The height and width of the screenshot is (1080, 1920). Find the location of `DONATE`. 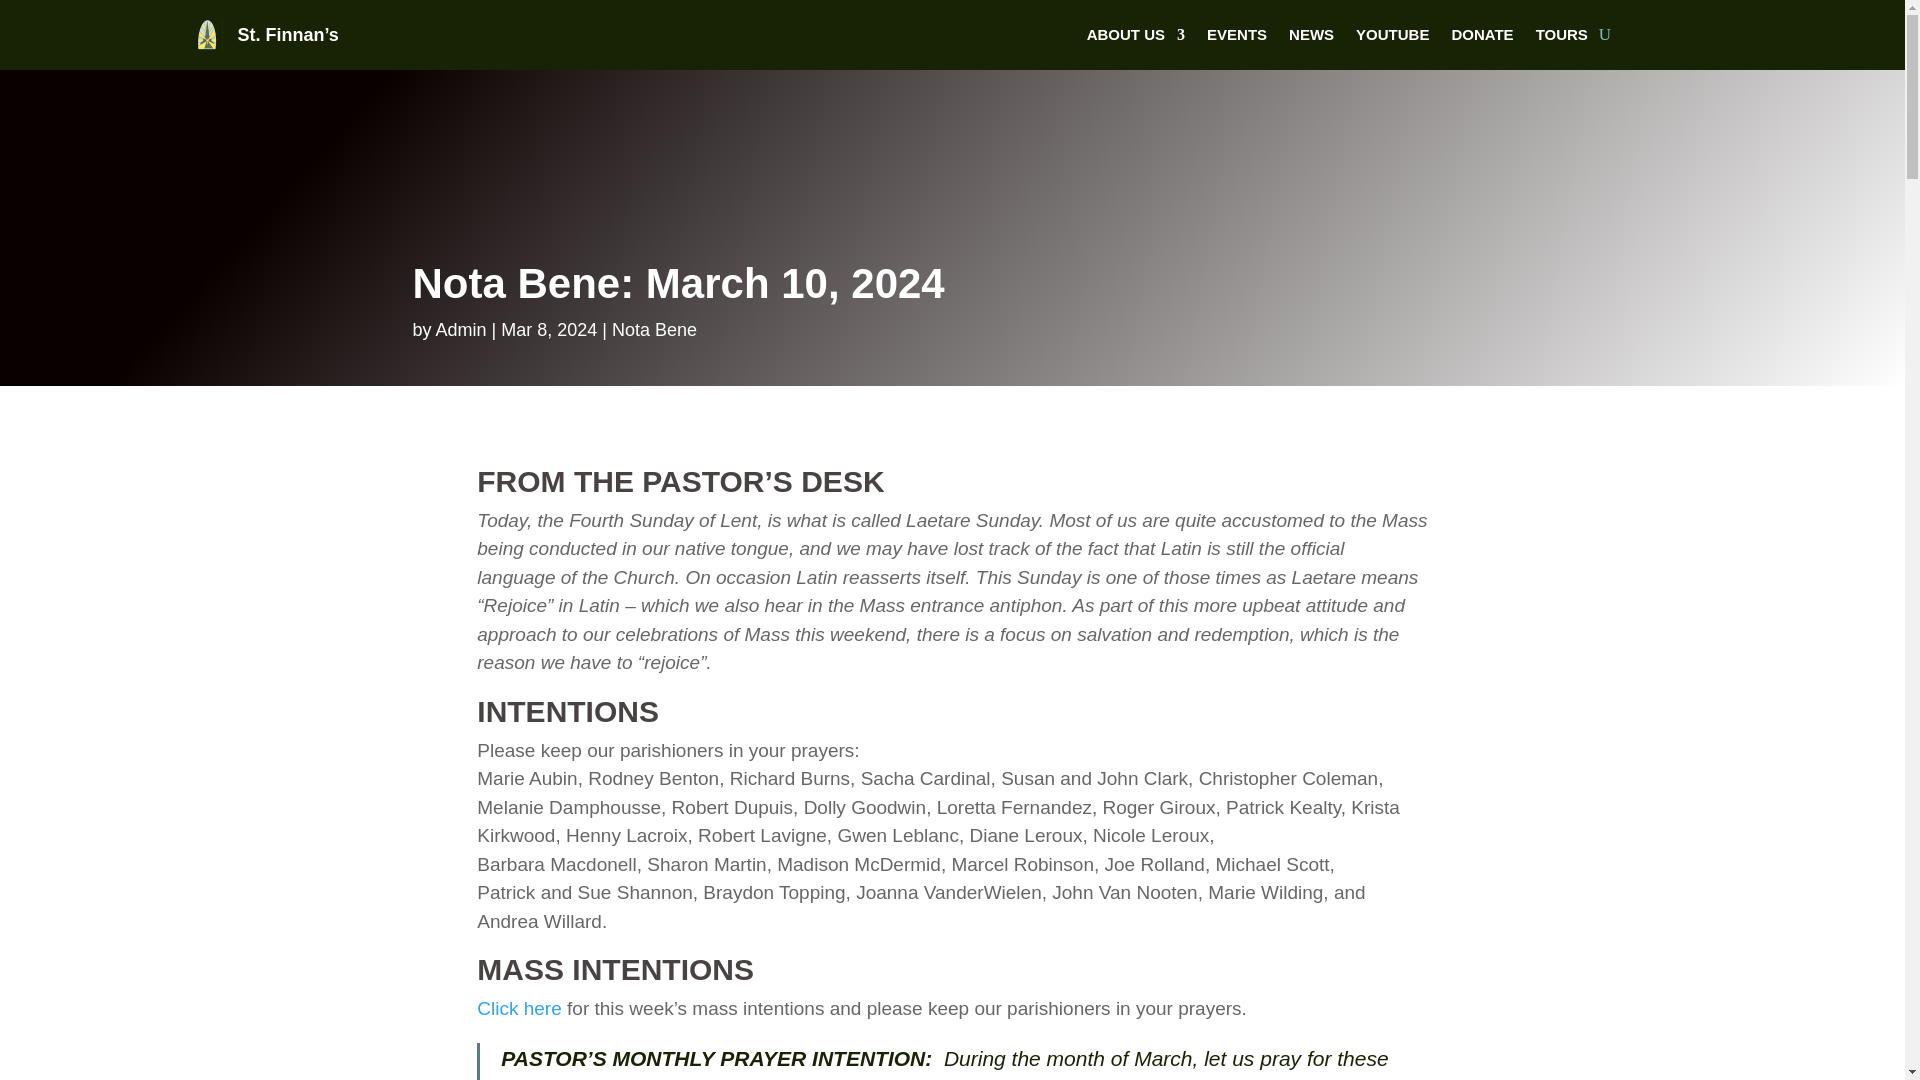

DONATE is located at coordinates (1482, 38).